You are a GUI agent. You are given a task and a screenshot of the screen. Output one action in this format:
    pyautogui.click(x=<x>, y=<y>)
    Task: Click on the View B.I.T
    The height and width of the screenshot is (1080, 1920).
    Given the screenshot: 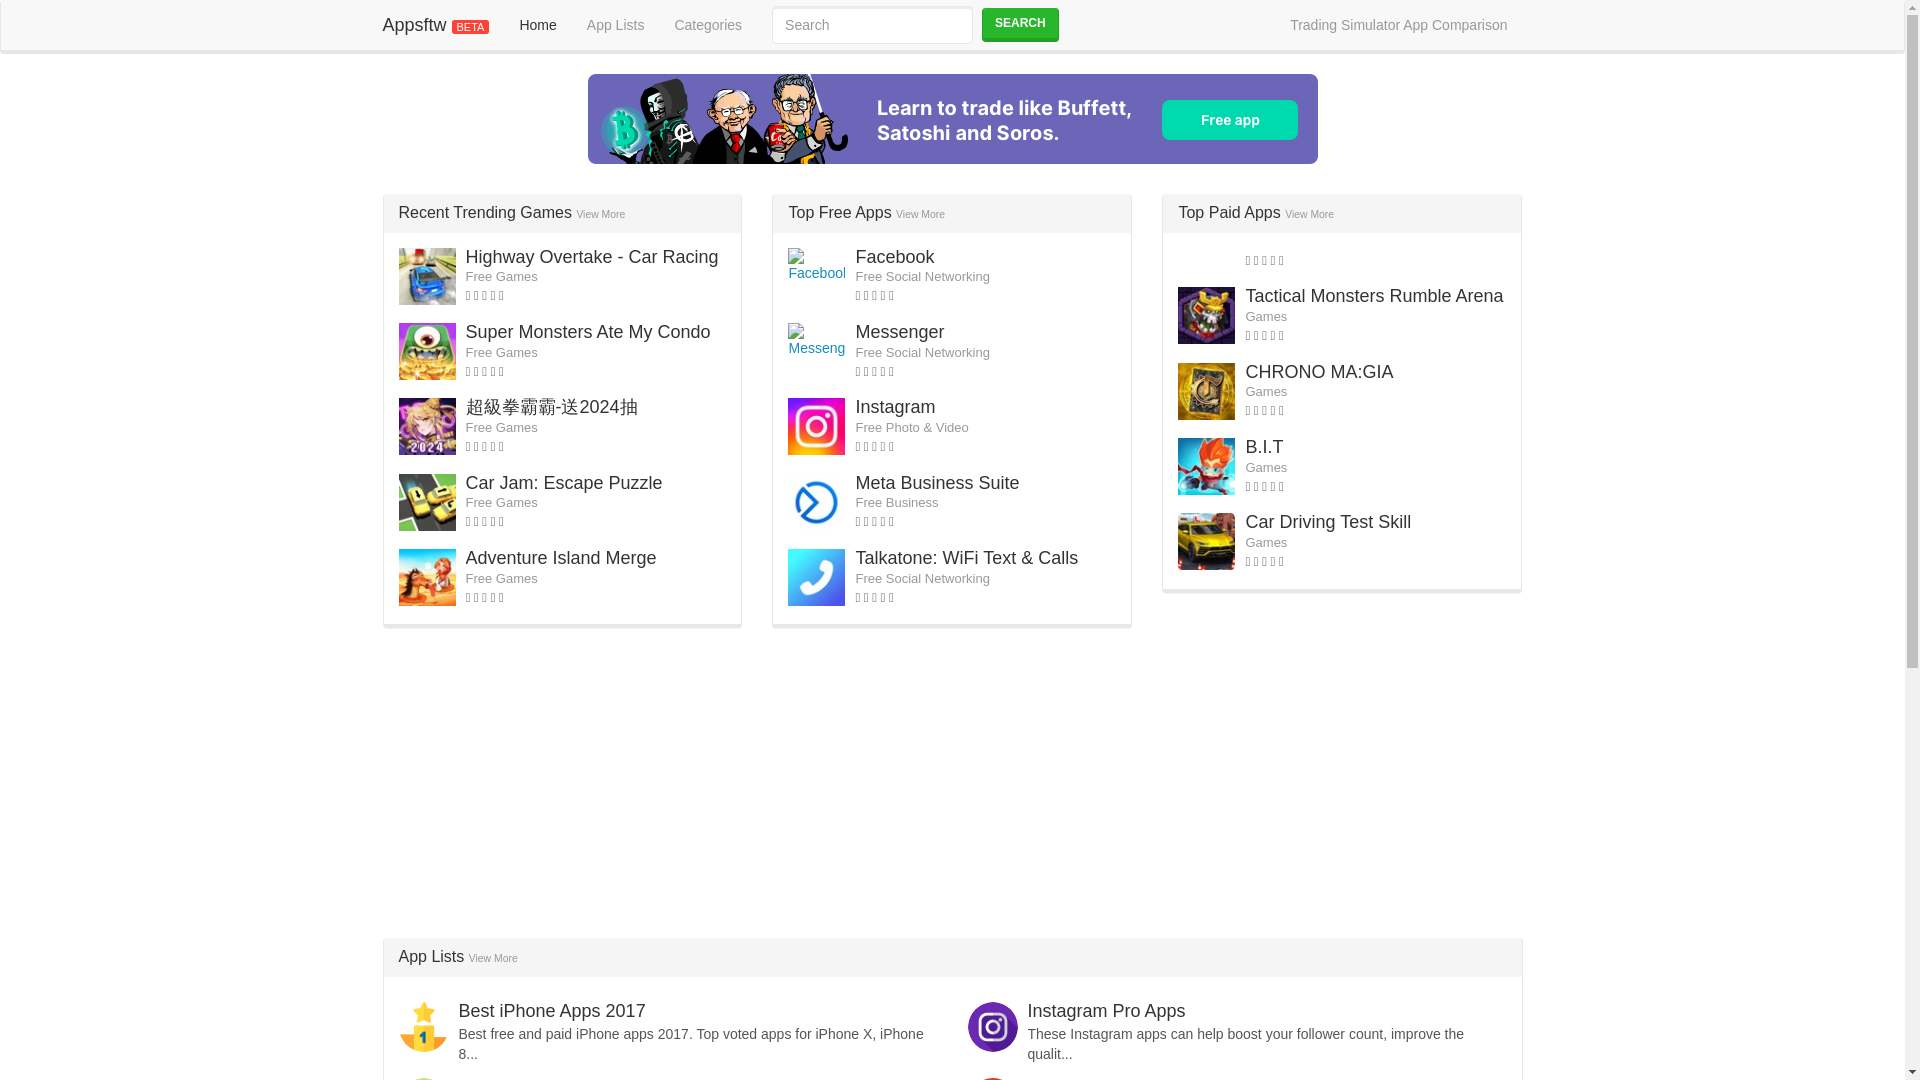 What is the action you would take?
    pyautogui.click(x=1263, y=446)
    